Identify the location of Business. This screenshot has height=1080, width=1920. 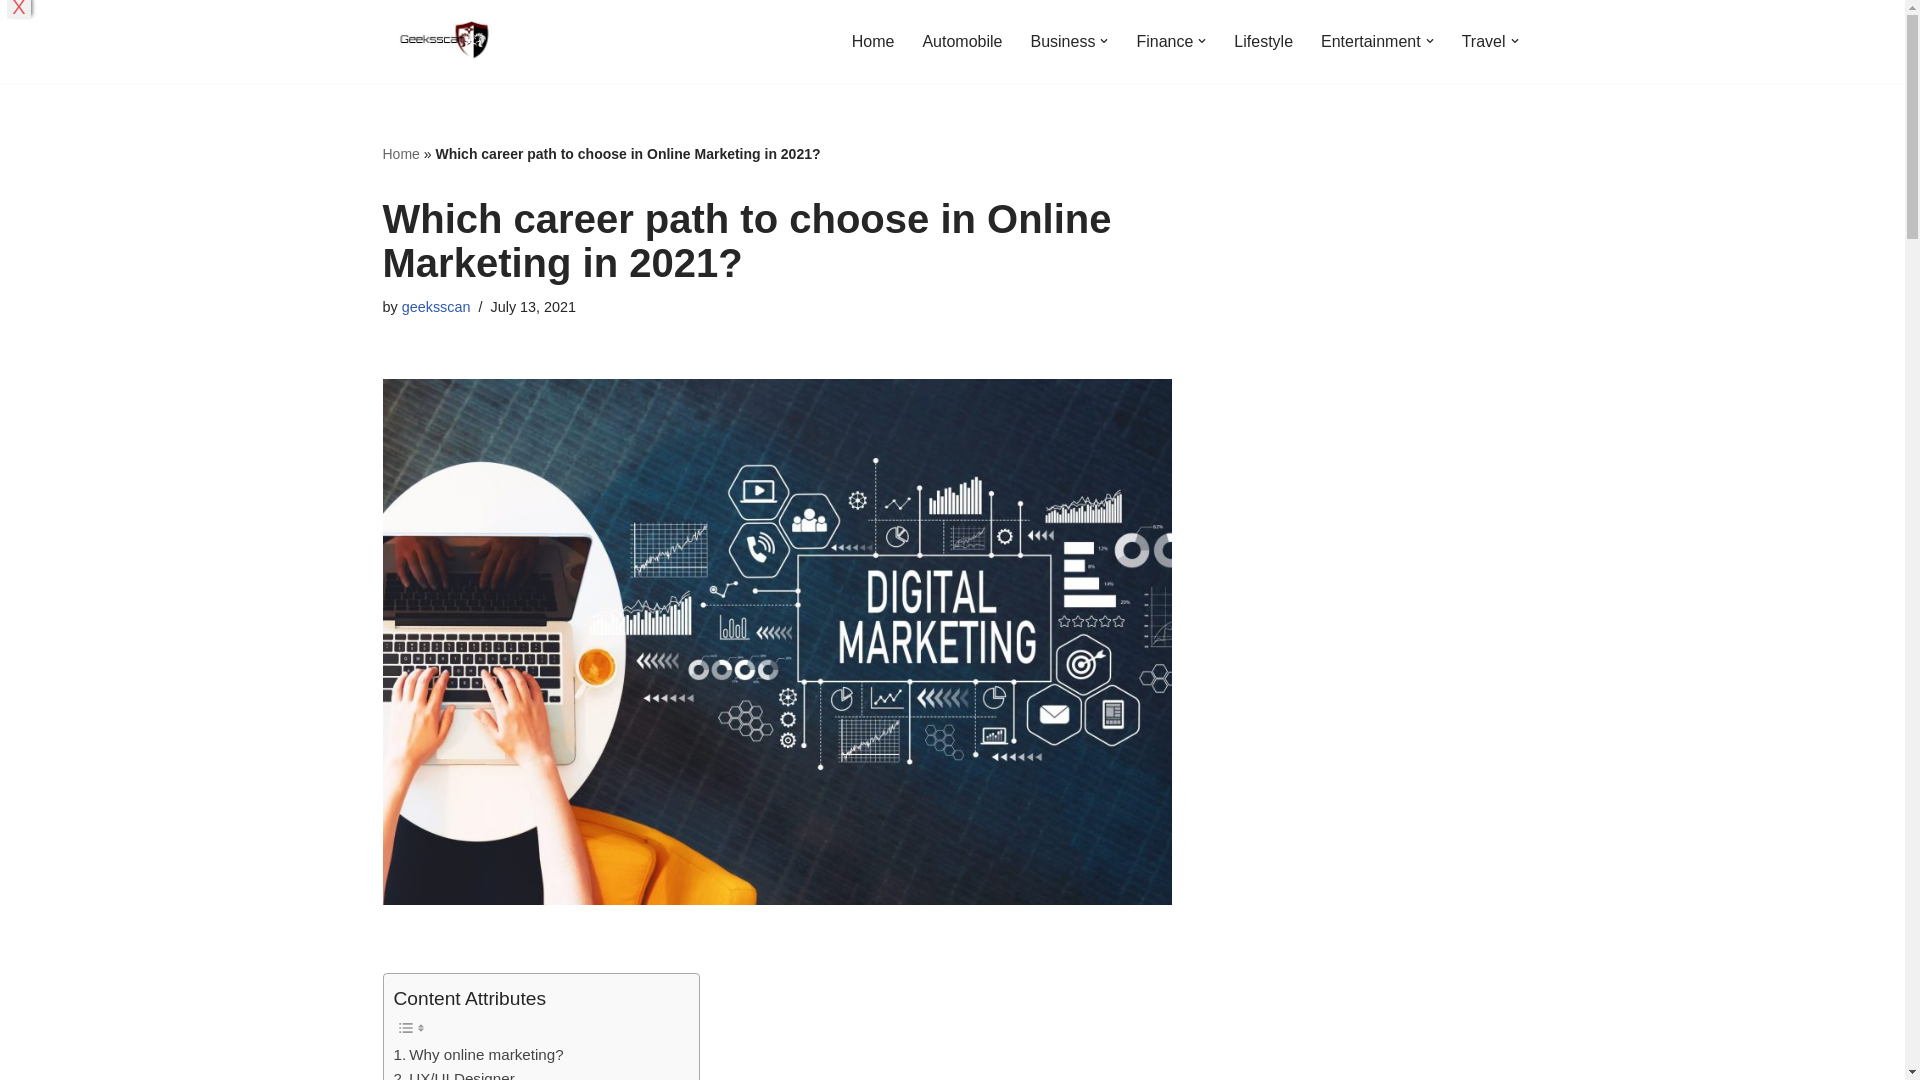
(1062, 42).